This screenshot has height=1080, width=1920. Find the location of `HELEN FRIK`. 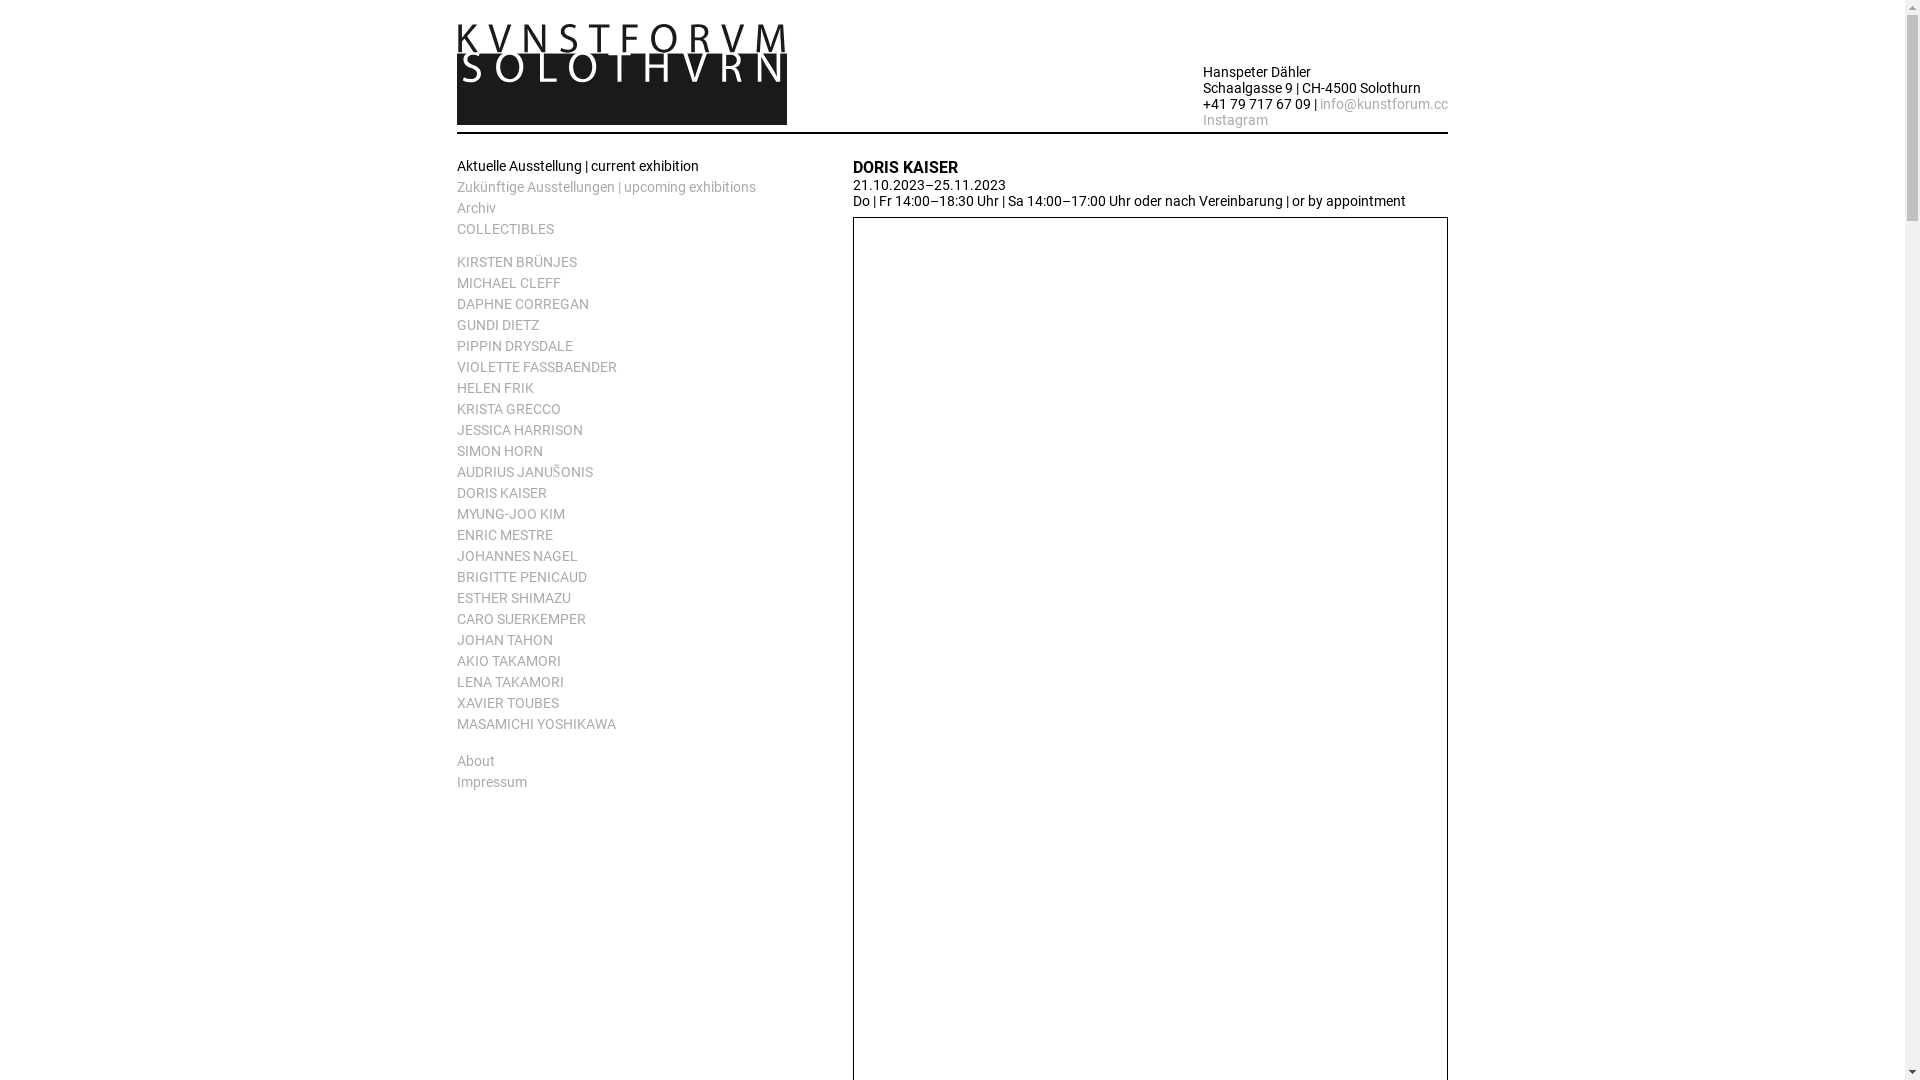

HELEN FRIK is located at coordinates (620, 390).